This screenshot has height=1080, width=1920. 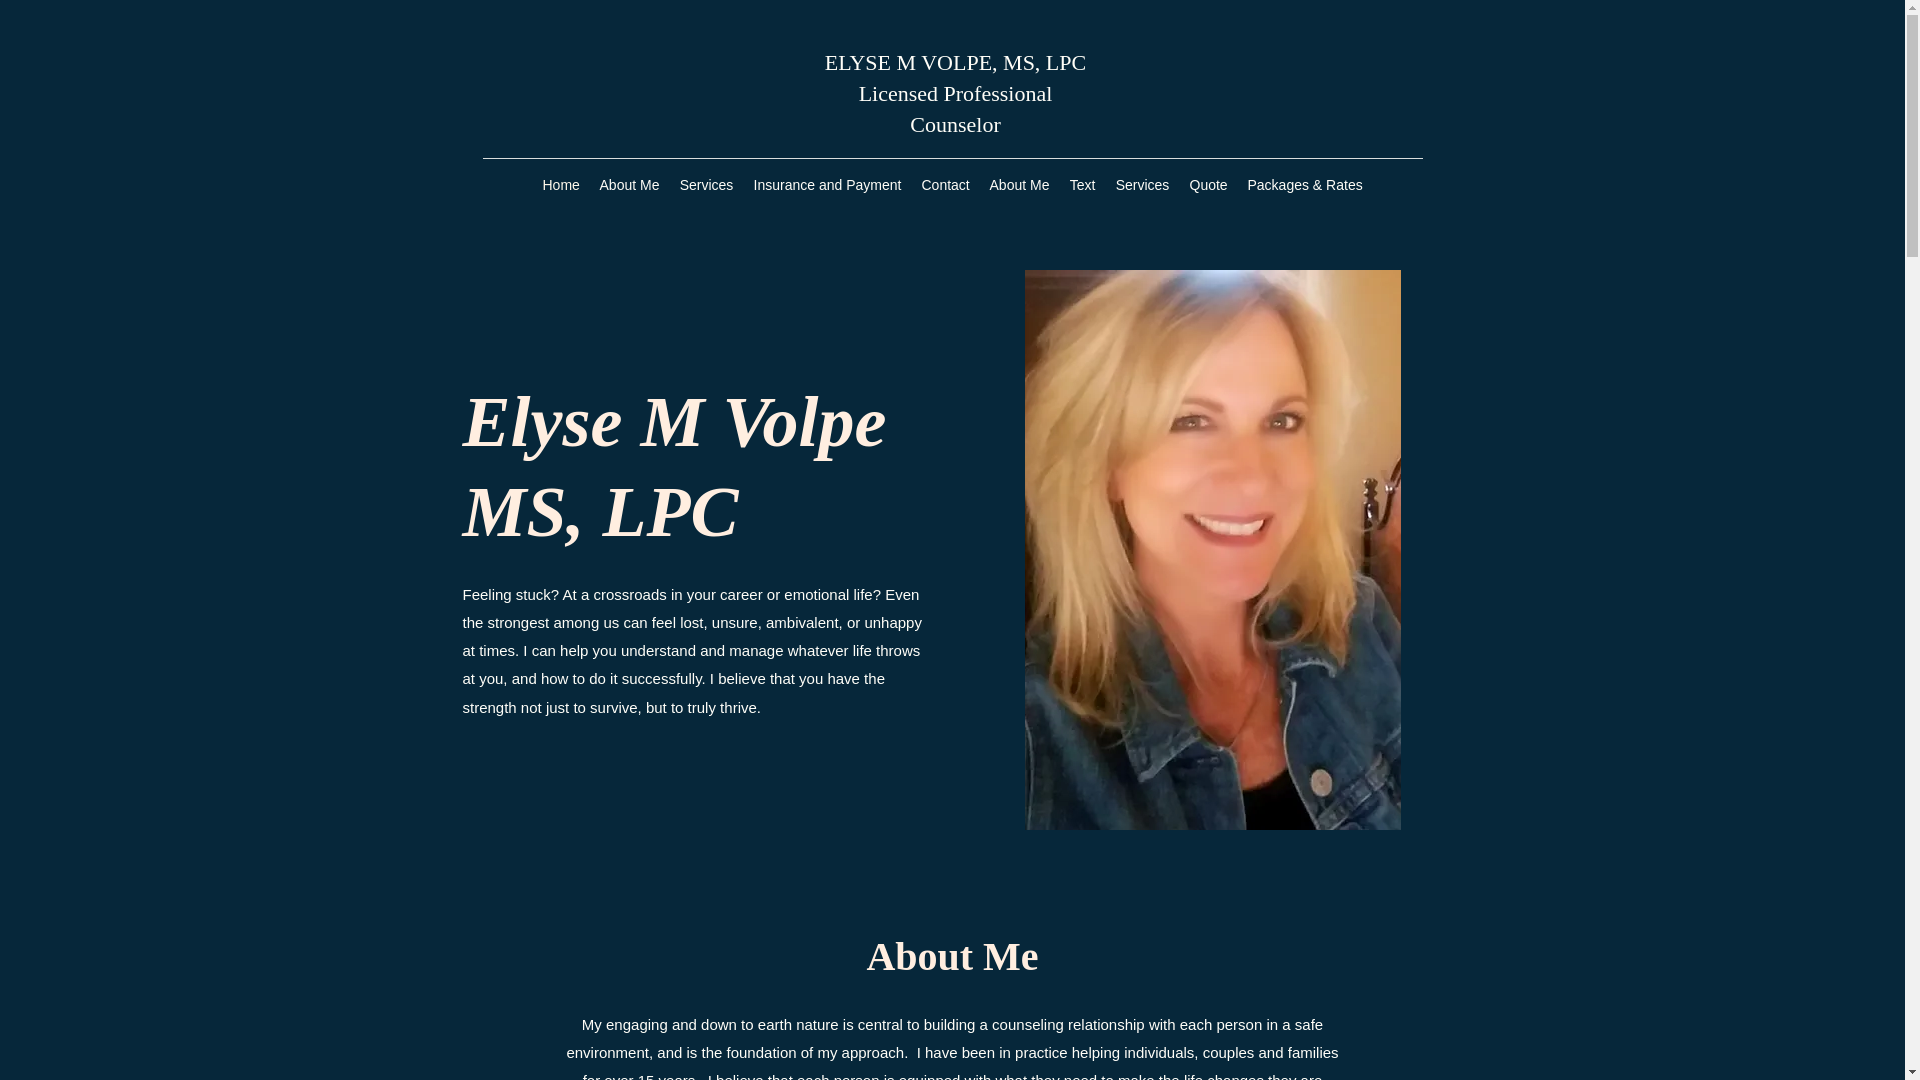 I want to click on Quote, so click(x=1209, y=184).